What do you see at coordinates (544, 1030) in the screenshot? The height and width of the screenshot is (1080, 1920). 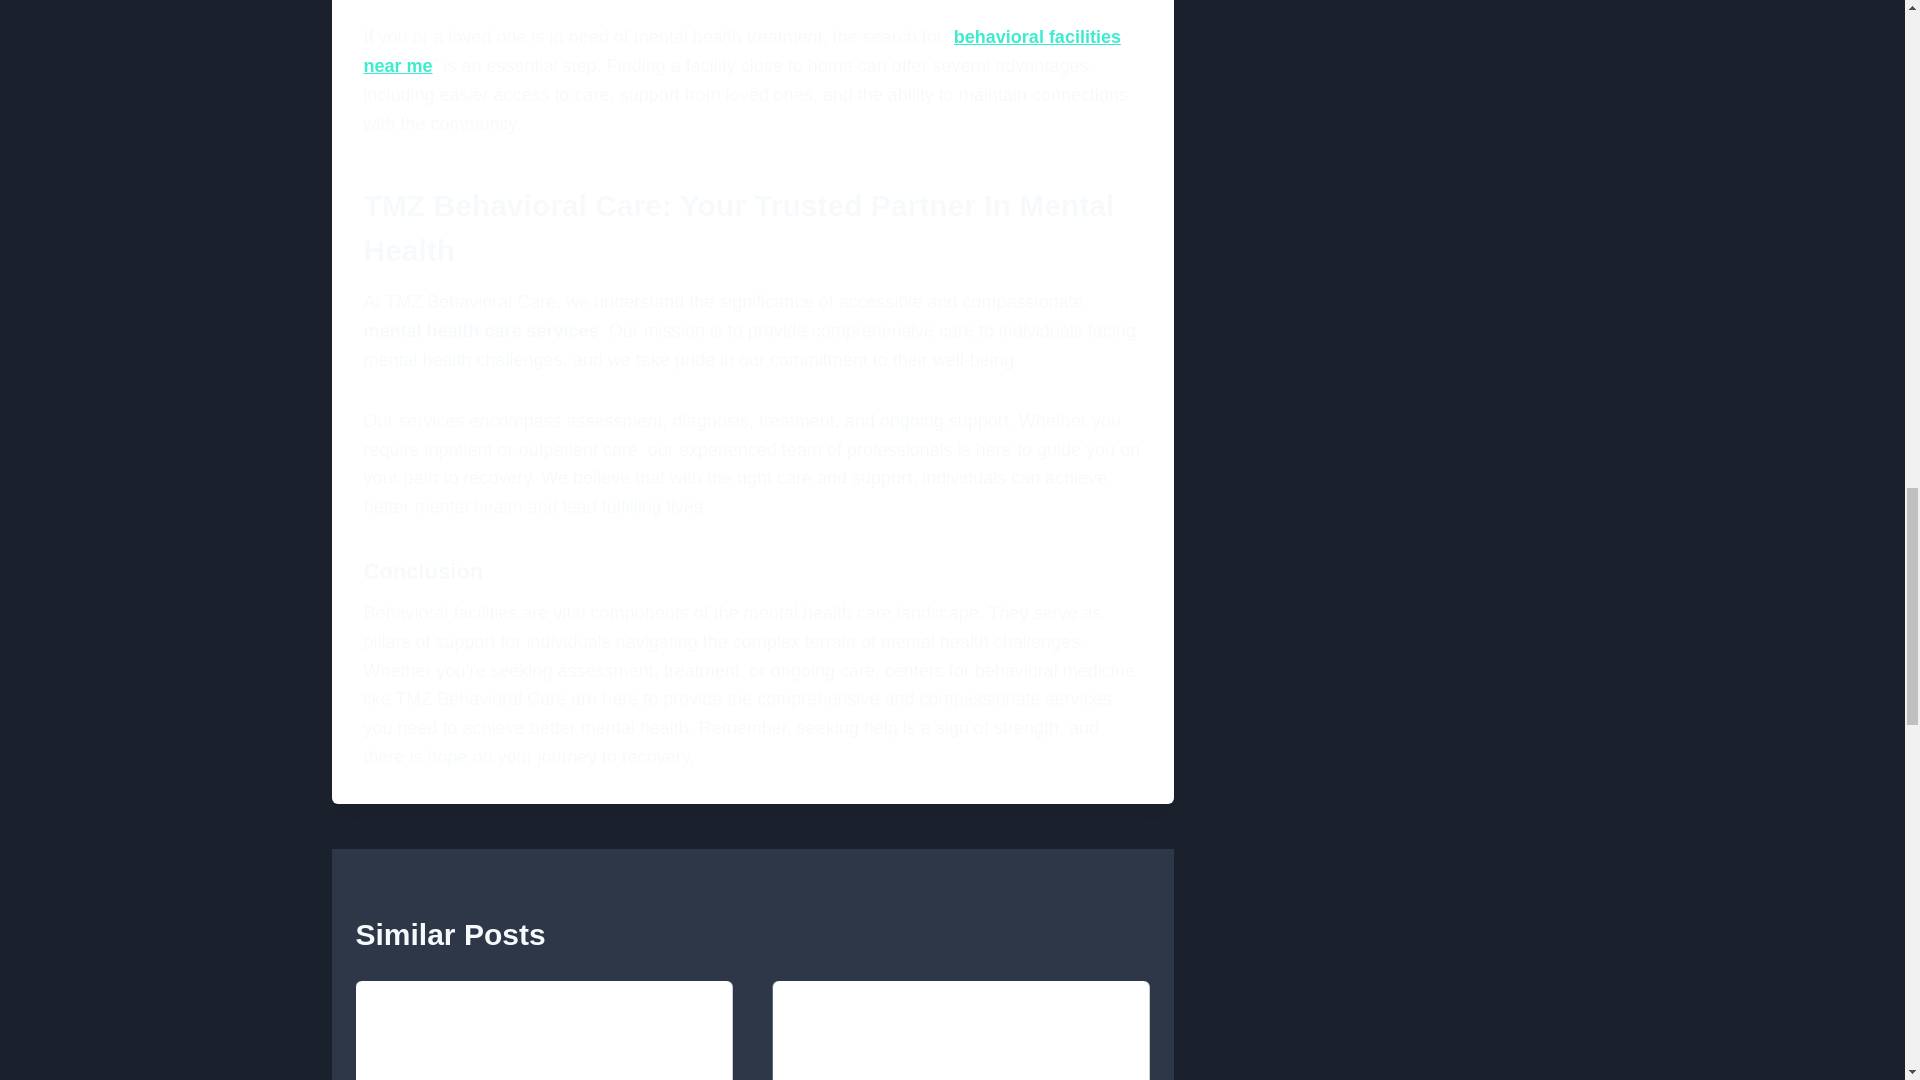 I see `What Are The Postoperative Steps After Tooth Extraction?` at bounding box center [544, 1030].